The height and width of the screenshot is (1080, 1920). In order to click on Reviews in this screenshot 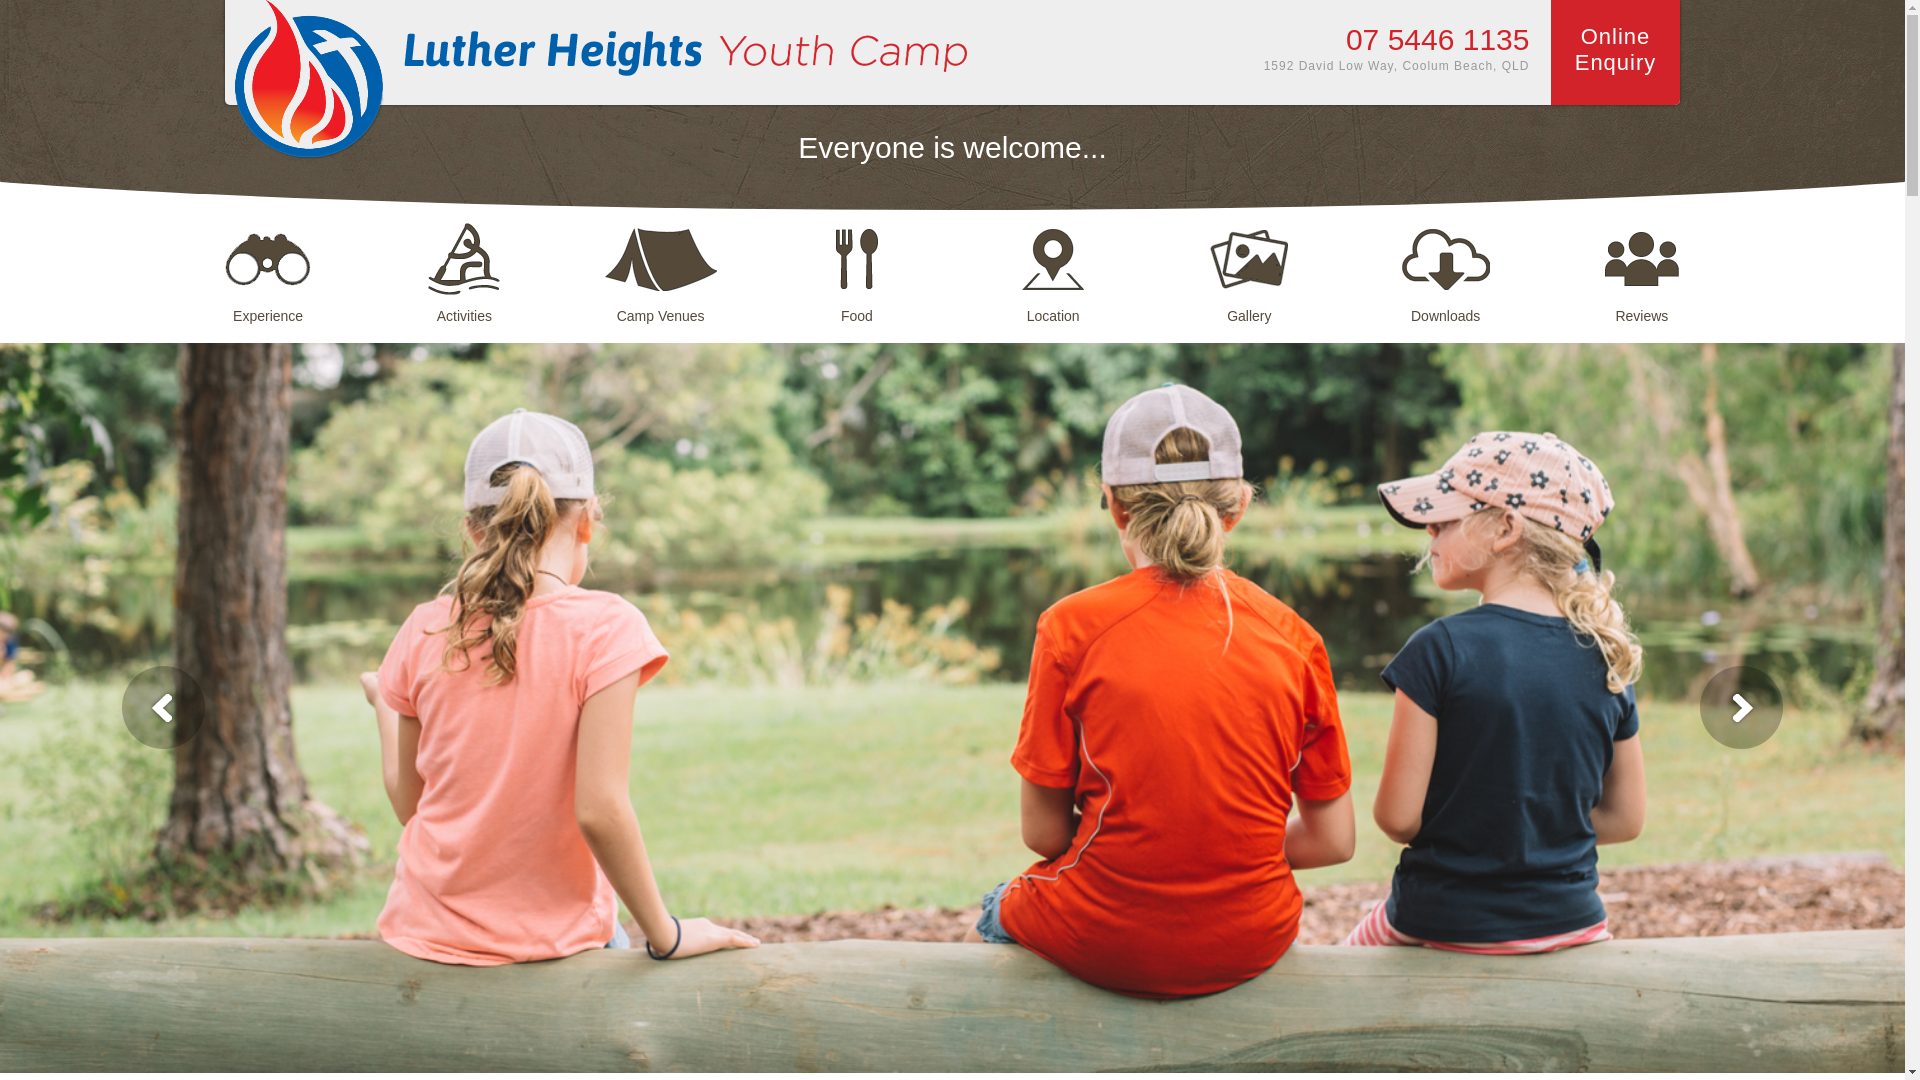, I will do `click(1642, 263)`.